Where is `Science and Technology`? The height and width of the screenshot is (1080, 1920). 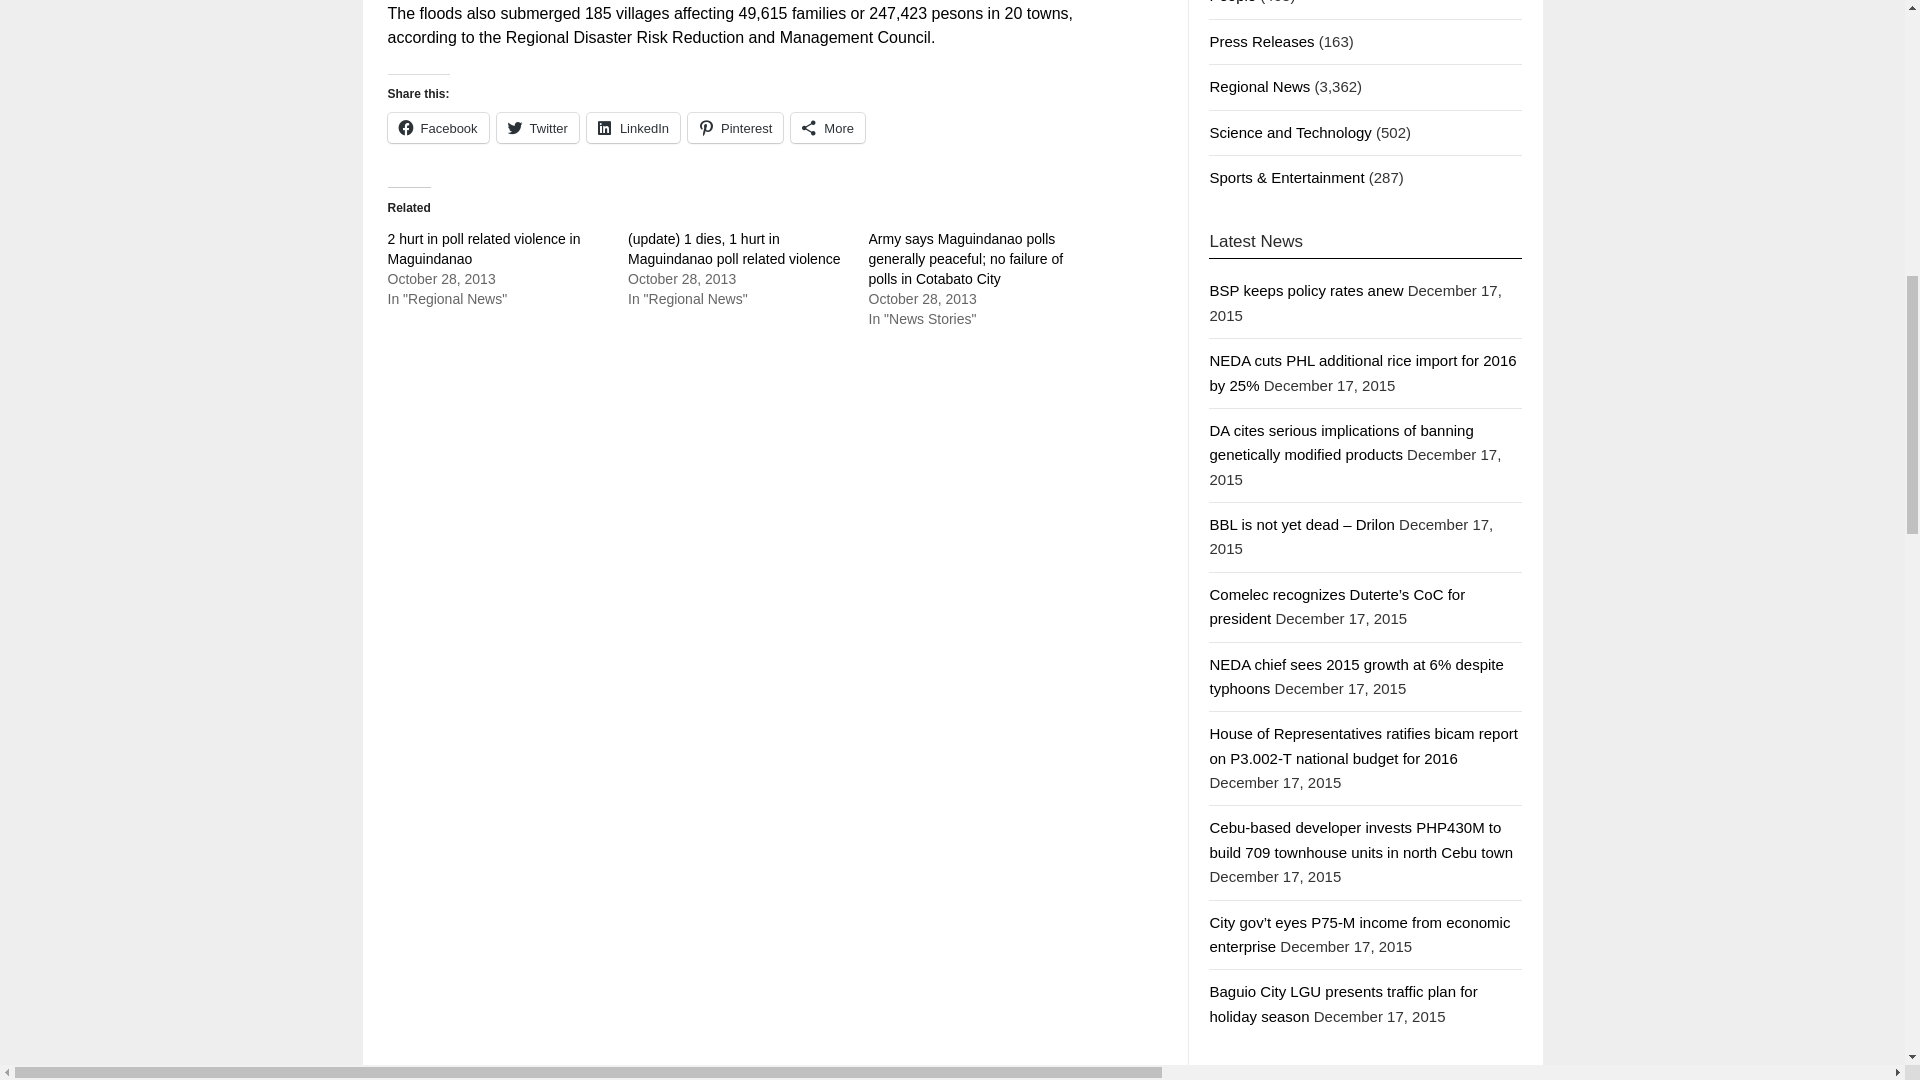 Science and Technology is located at coordinates (1290, 132).